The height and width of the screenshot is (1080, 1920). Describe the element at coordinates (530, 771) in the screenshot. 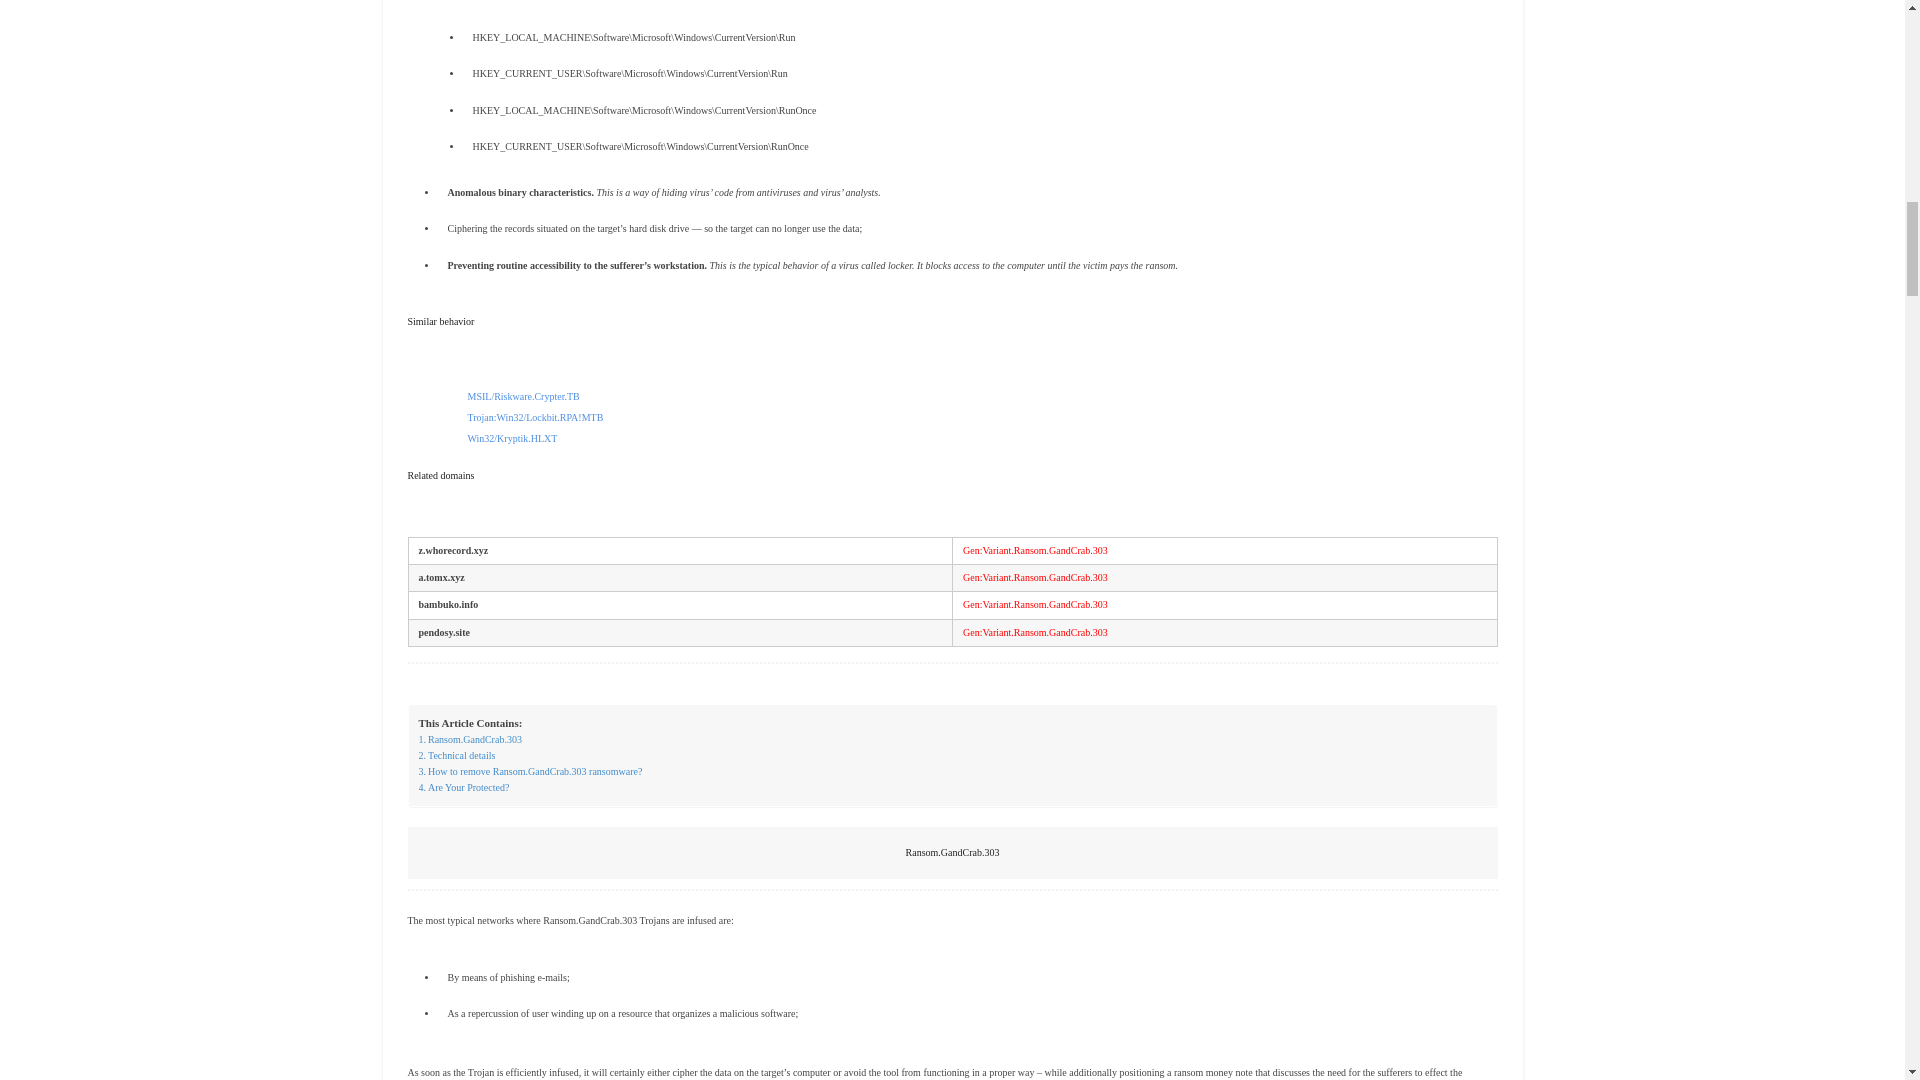

I see `How to remove Ransom.GandCrab.303 ransomware?` at that location.